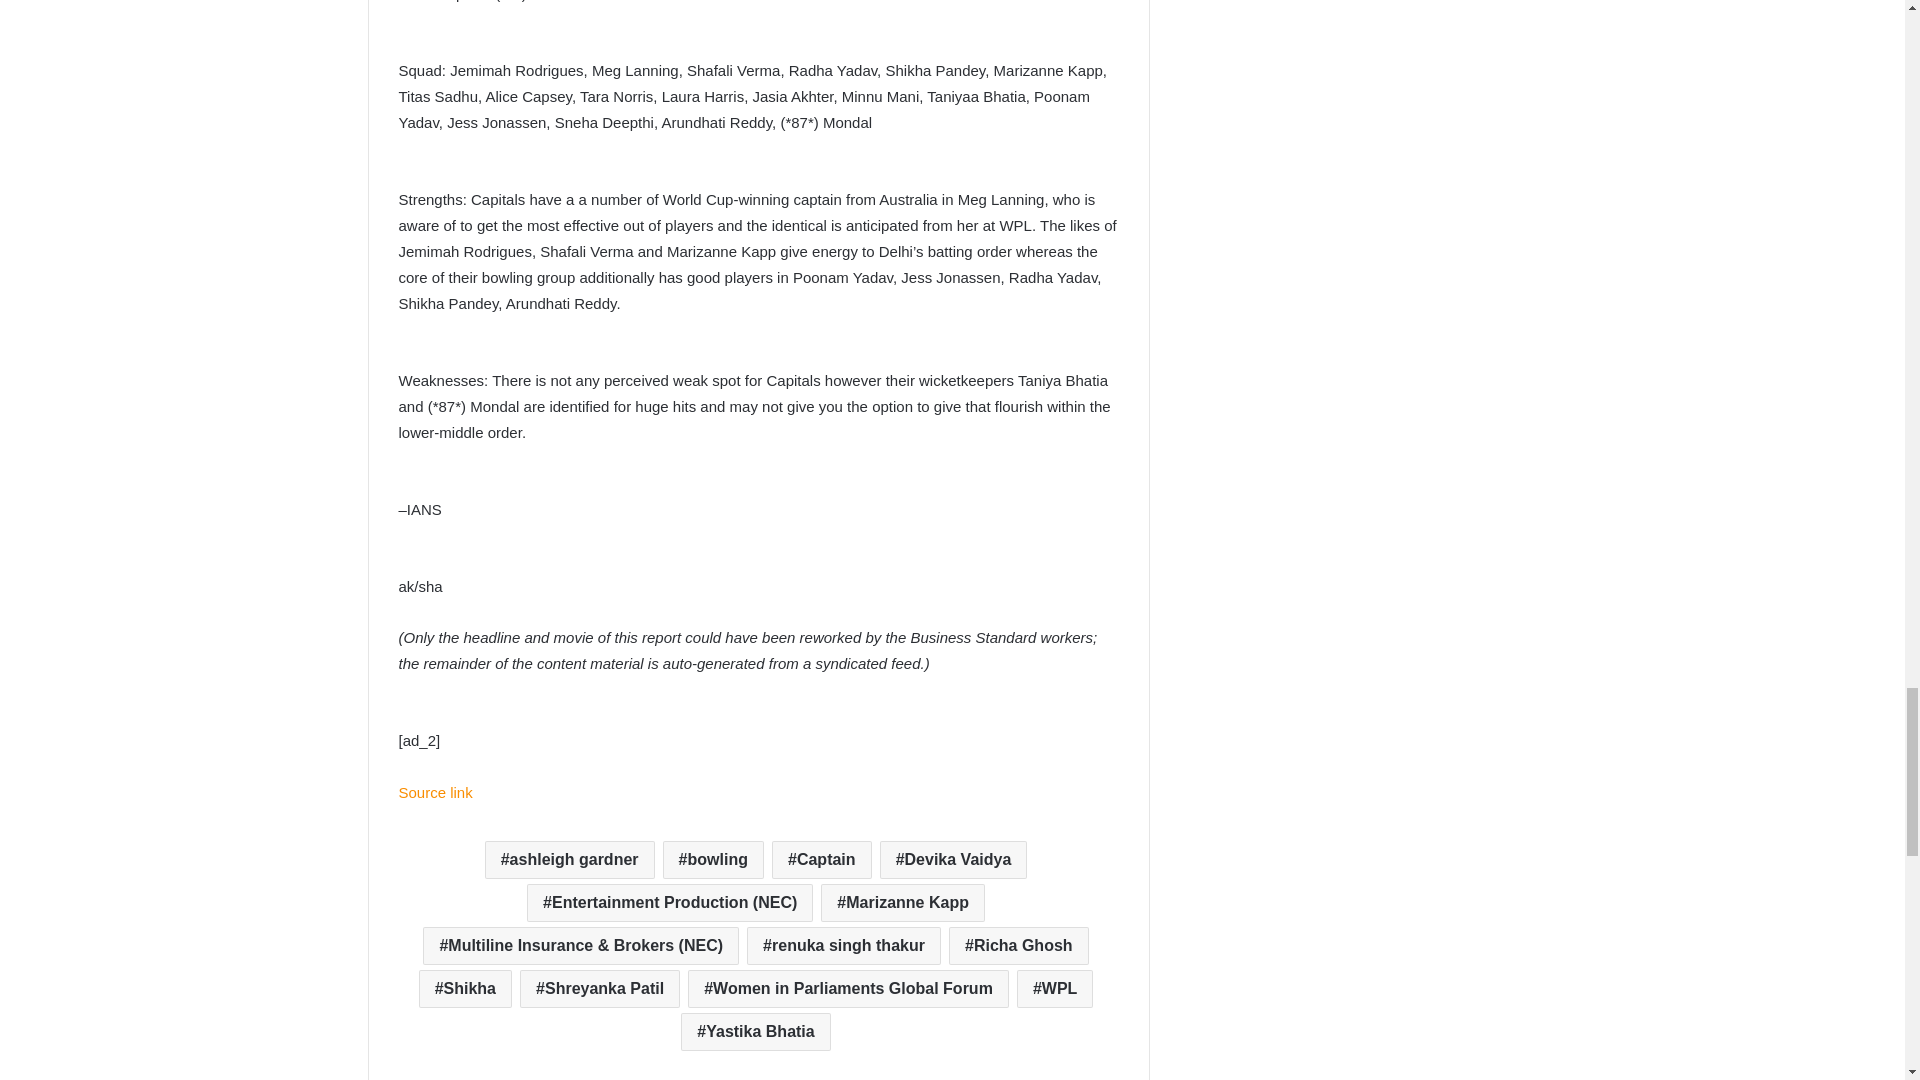 The height and width of the screenshot is (1080, 1920). Describe the element at coordinates (755, 1032) in the screenshot. I see `Yastika Bhatia` at that location.